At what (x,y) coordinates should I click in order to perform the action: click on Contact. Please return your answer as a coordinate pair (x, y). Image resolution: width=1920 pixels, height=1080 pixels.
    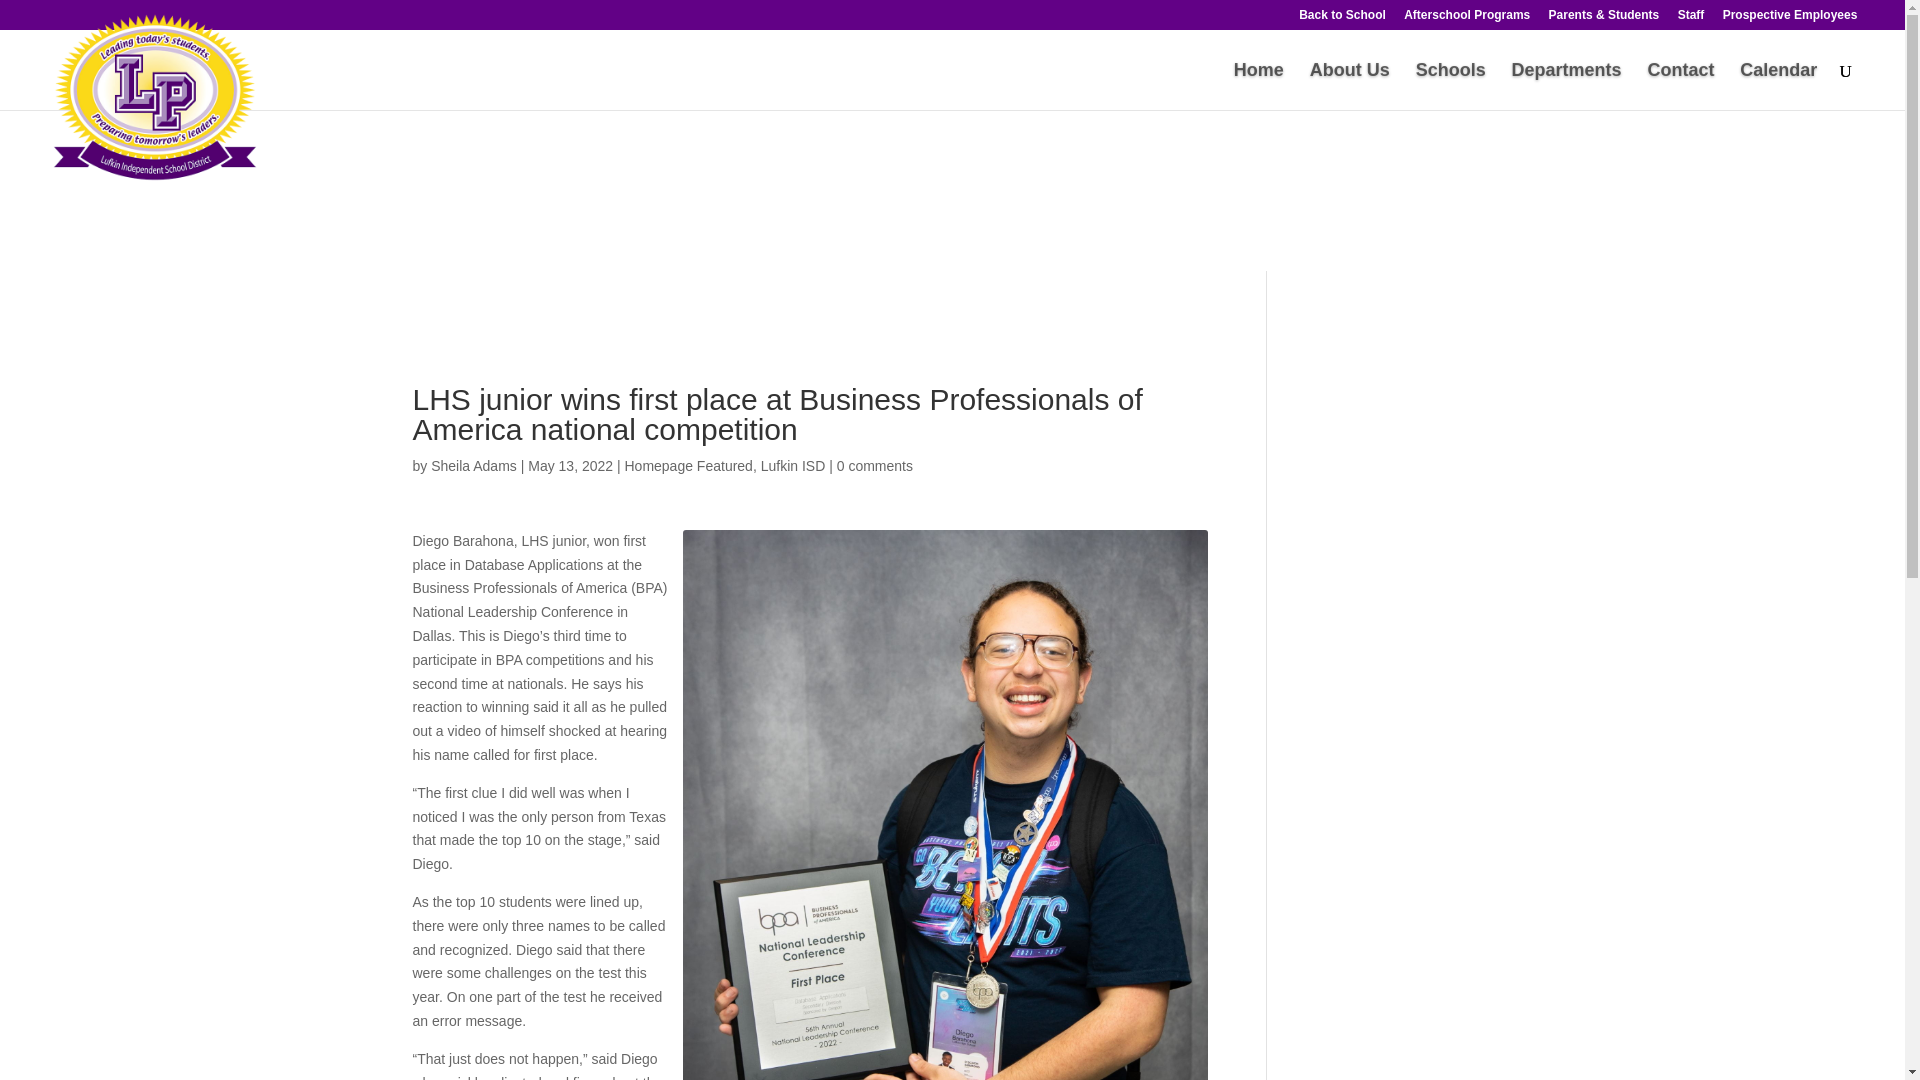
    Looking at the image, I should click on (1680, 86).